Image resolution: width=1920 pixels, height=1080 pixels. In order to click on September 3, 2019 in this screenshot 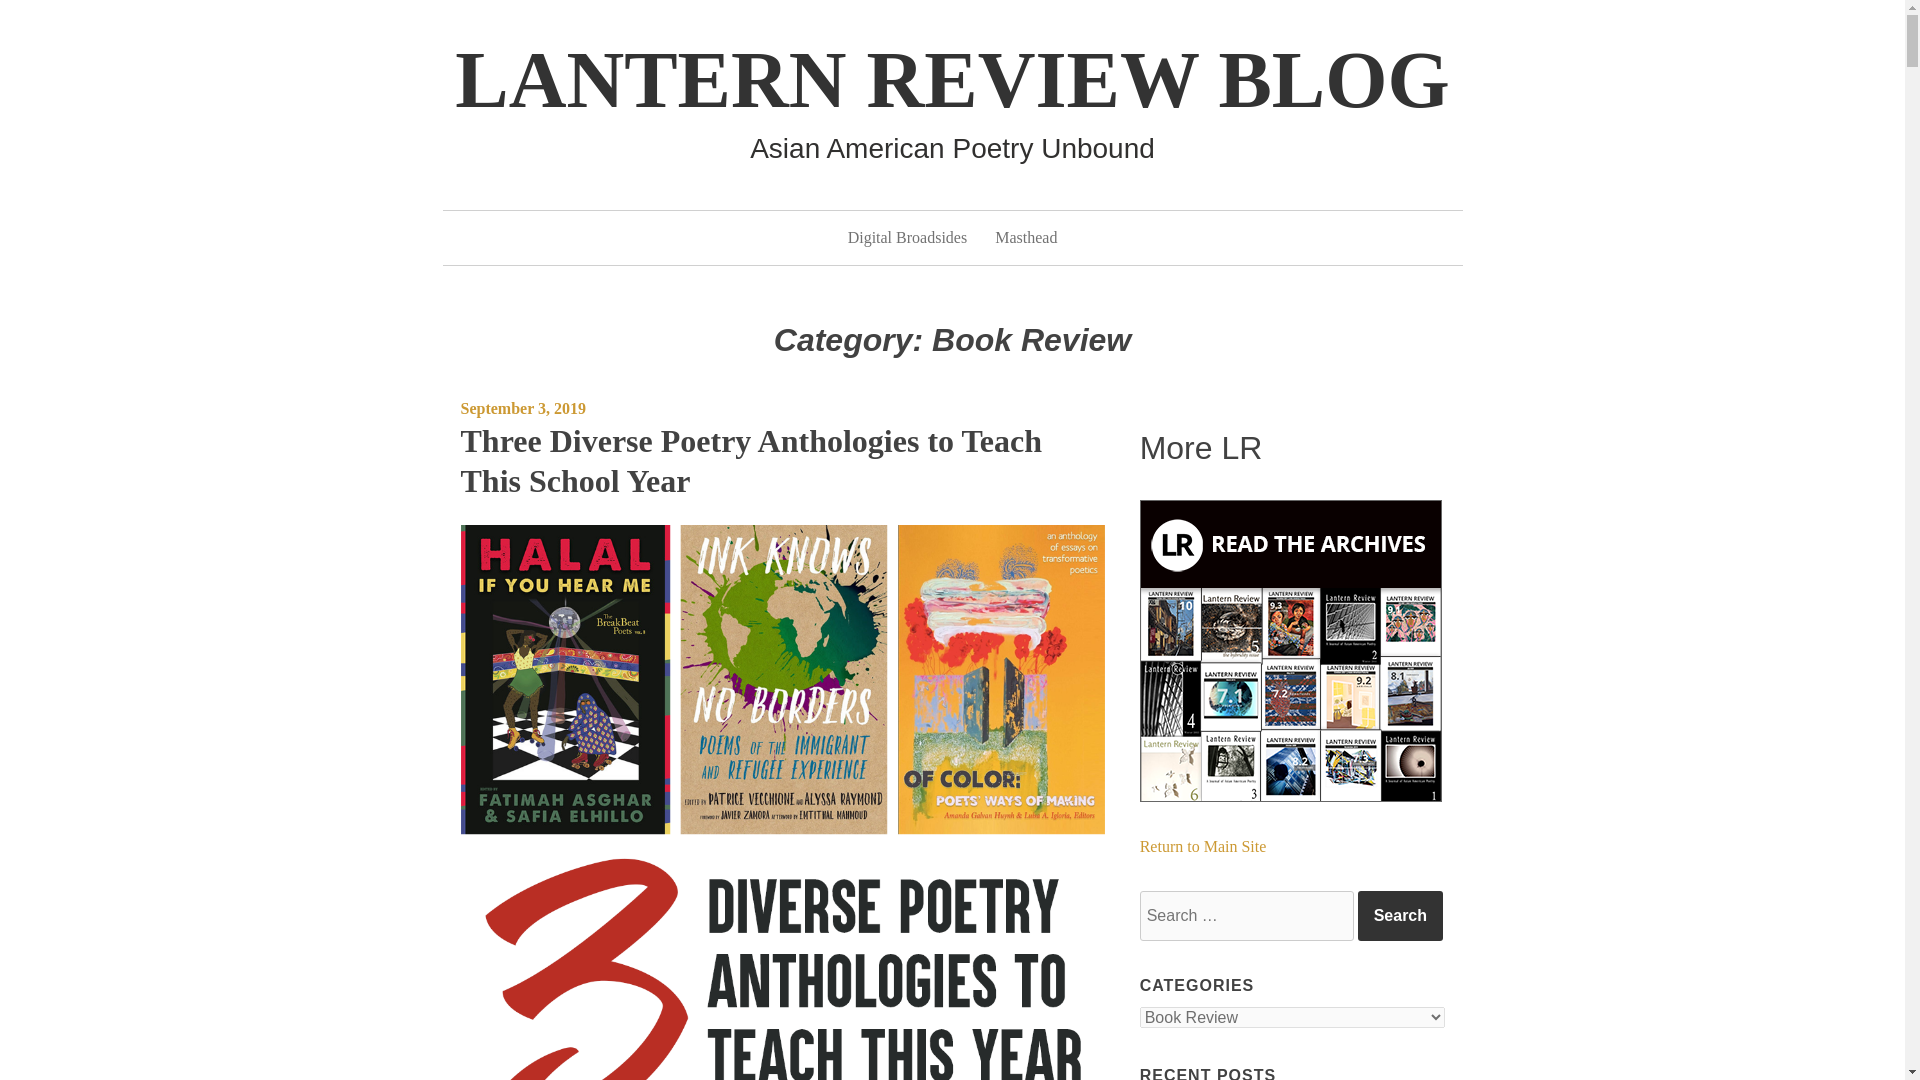, I will do `click(522, 408)`.